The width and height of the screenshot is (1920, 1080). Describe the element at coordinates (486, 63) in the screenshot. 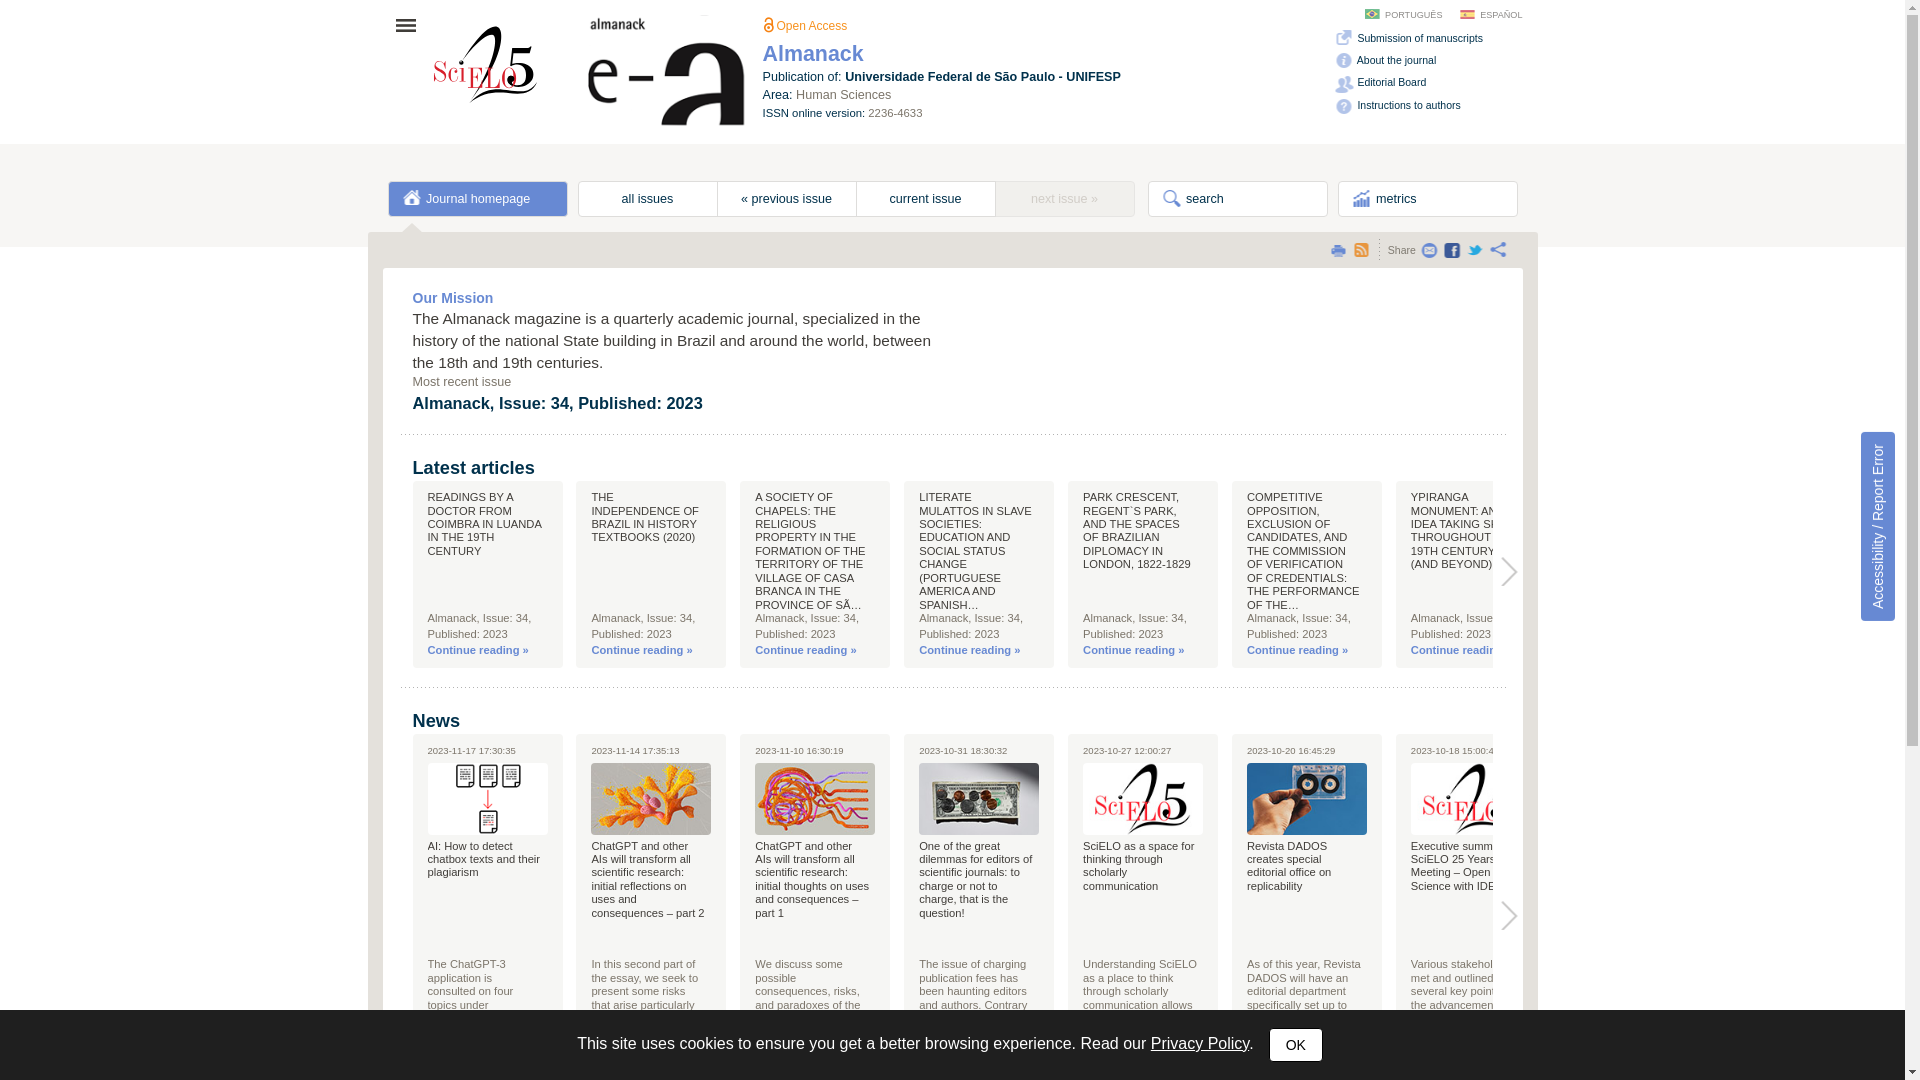

I see `Go to the home page of the collection:Brazil` at that location.